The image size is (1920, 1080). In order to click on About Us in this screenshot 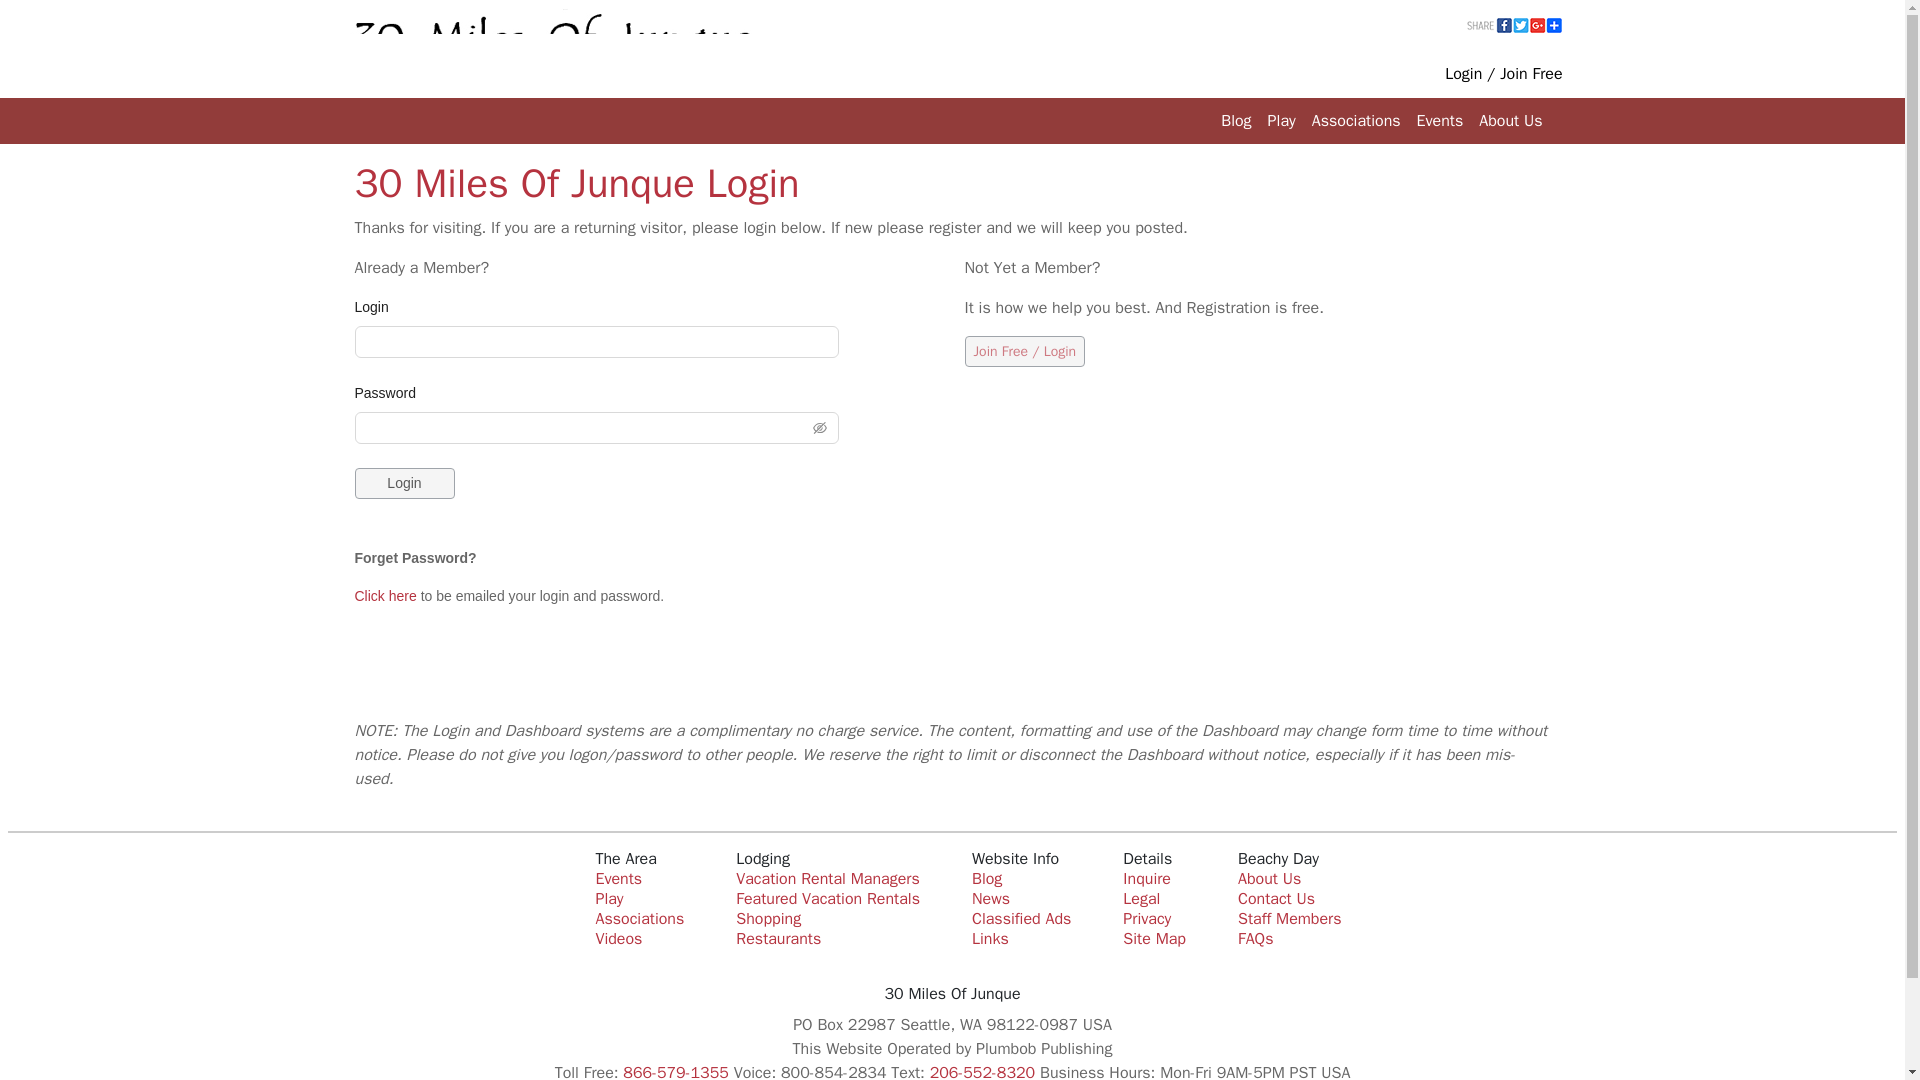, I will do `click(1510, 121)`.